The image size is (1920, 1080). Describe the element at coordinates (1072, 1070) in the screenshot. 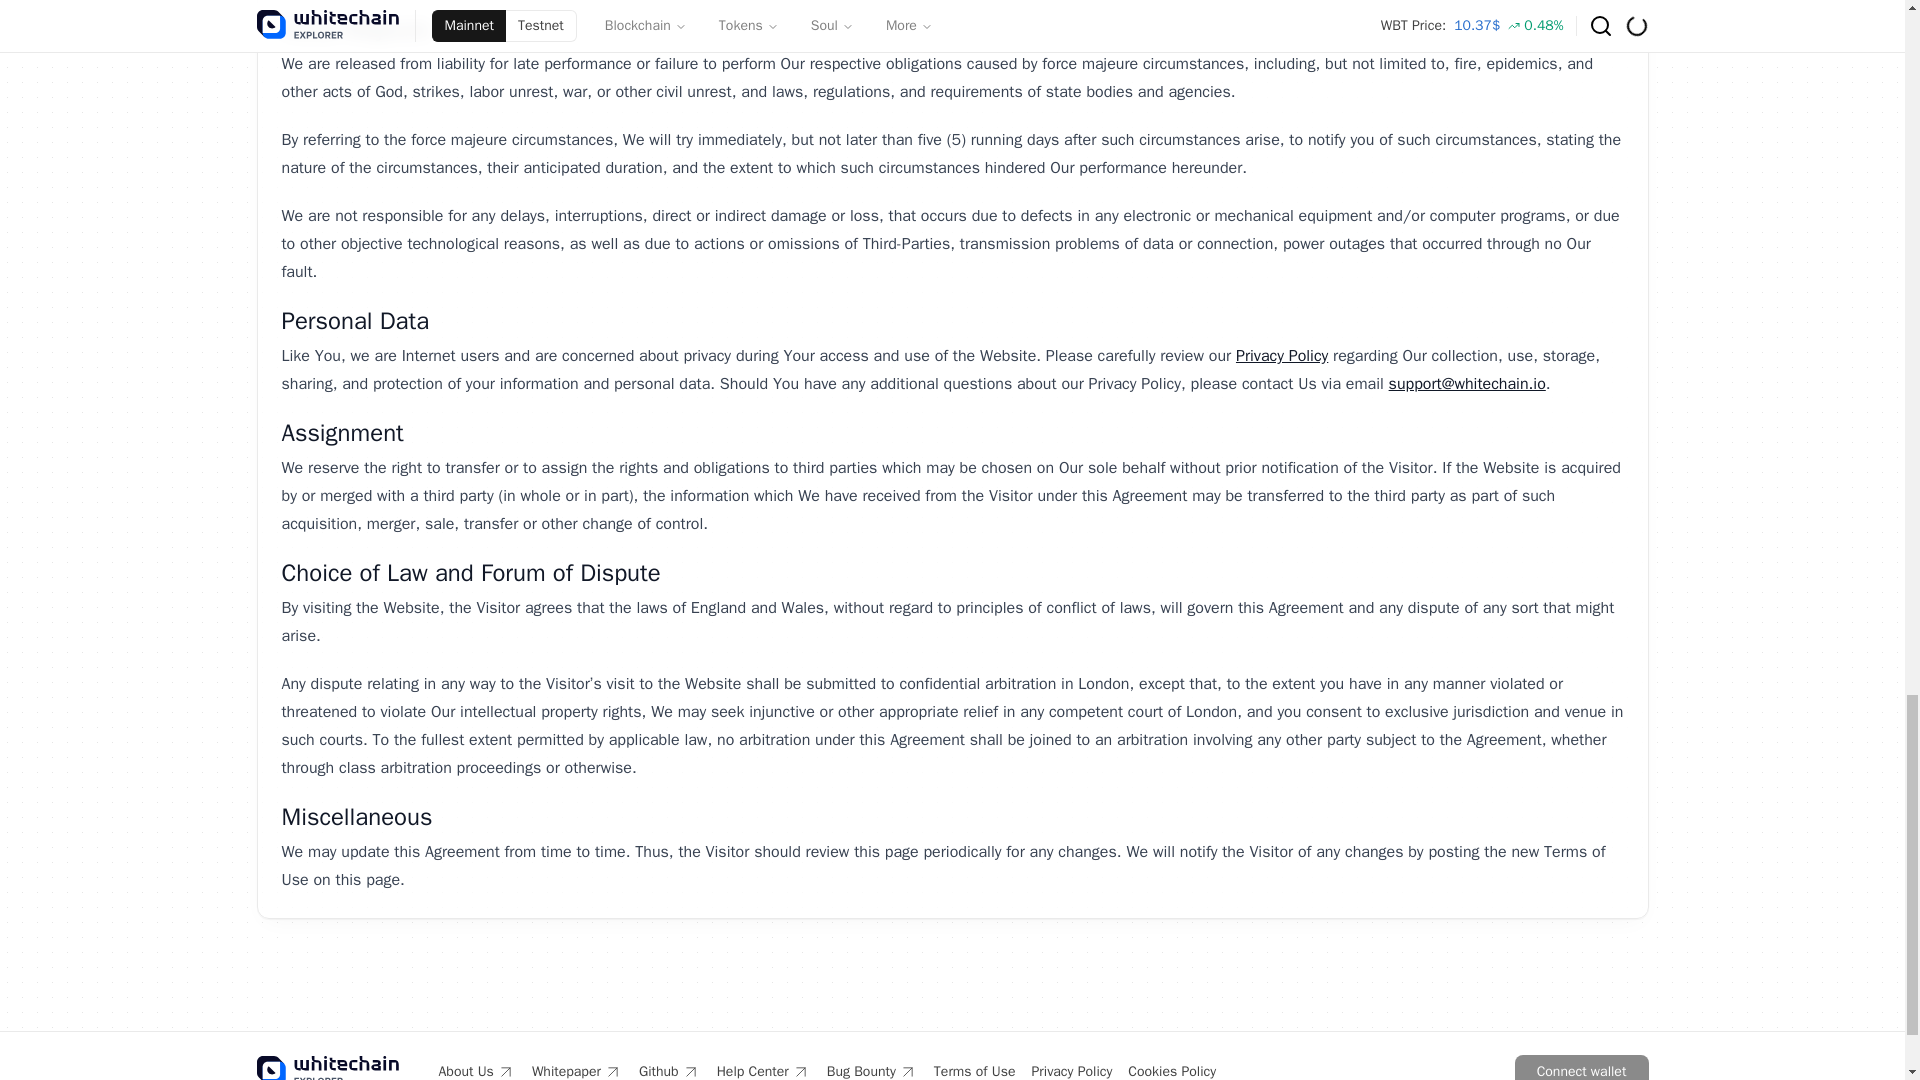

I see `Privacy Policy` at that location.